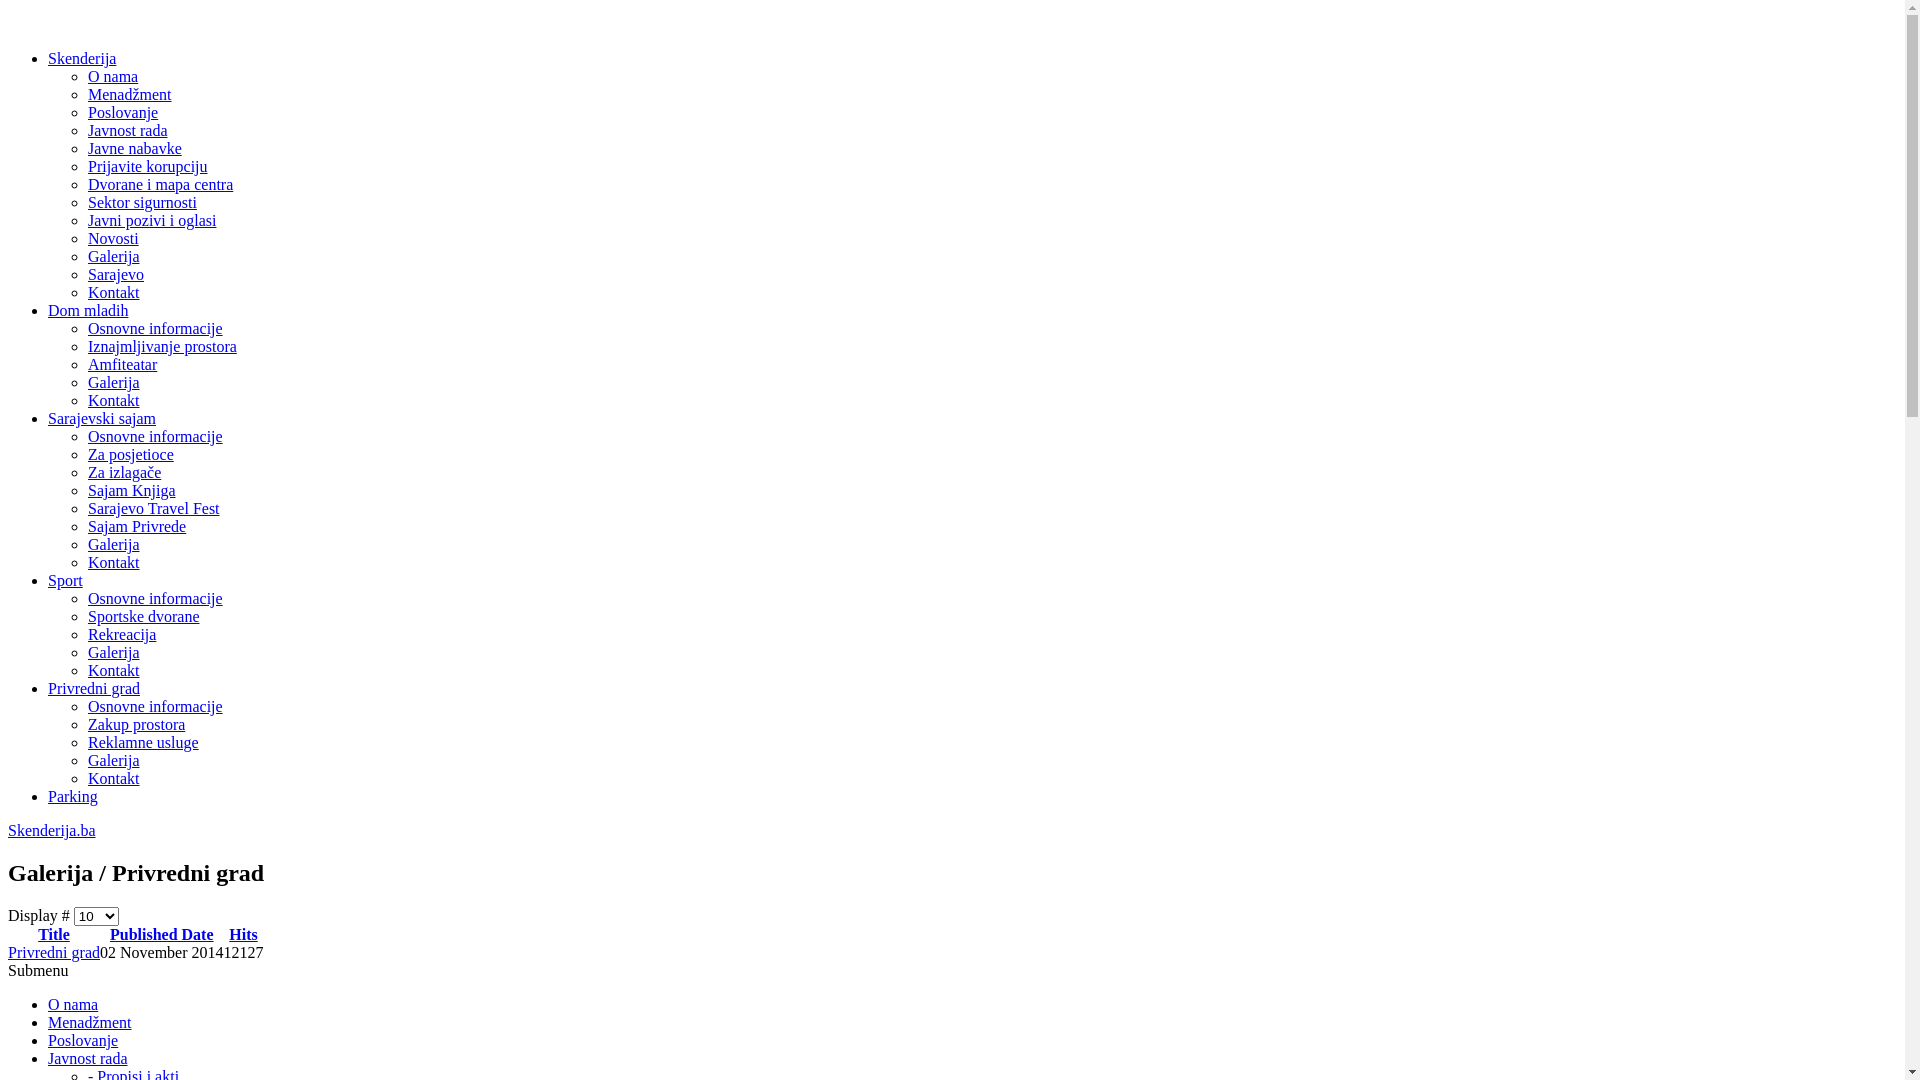 The height and width of the screenshot is (1080, 1920). Describe the element at coordinates (156, 598) in the screenshot. I see `Osnovne informacije` at that location.